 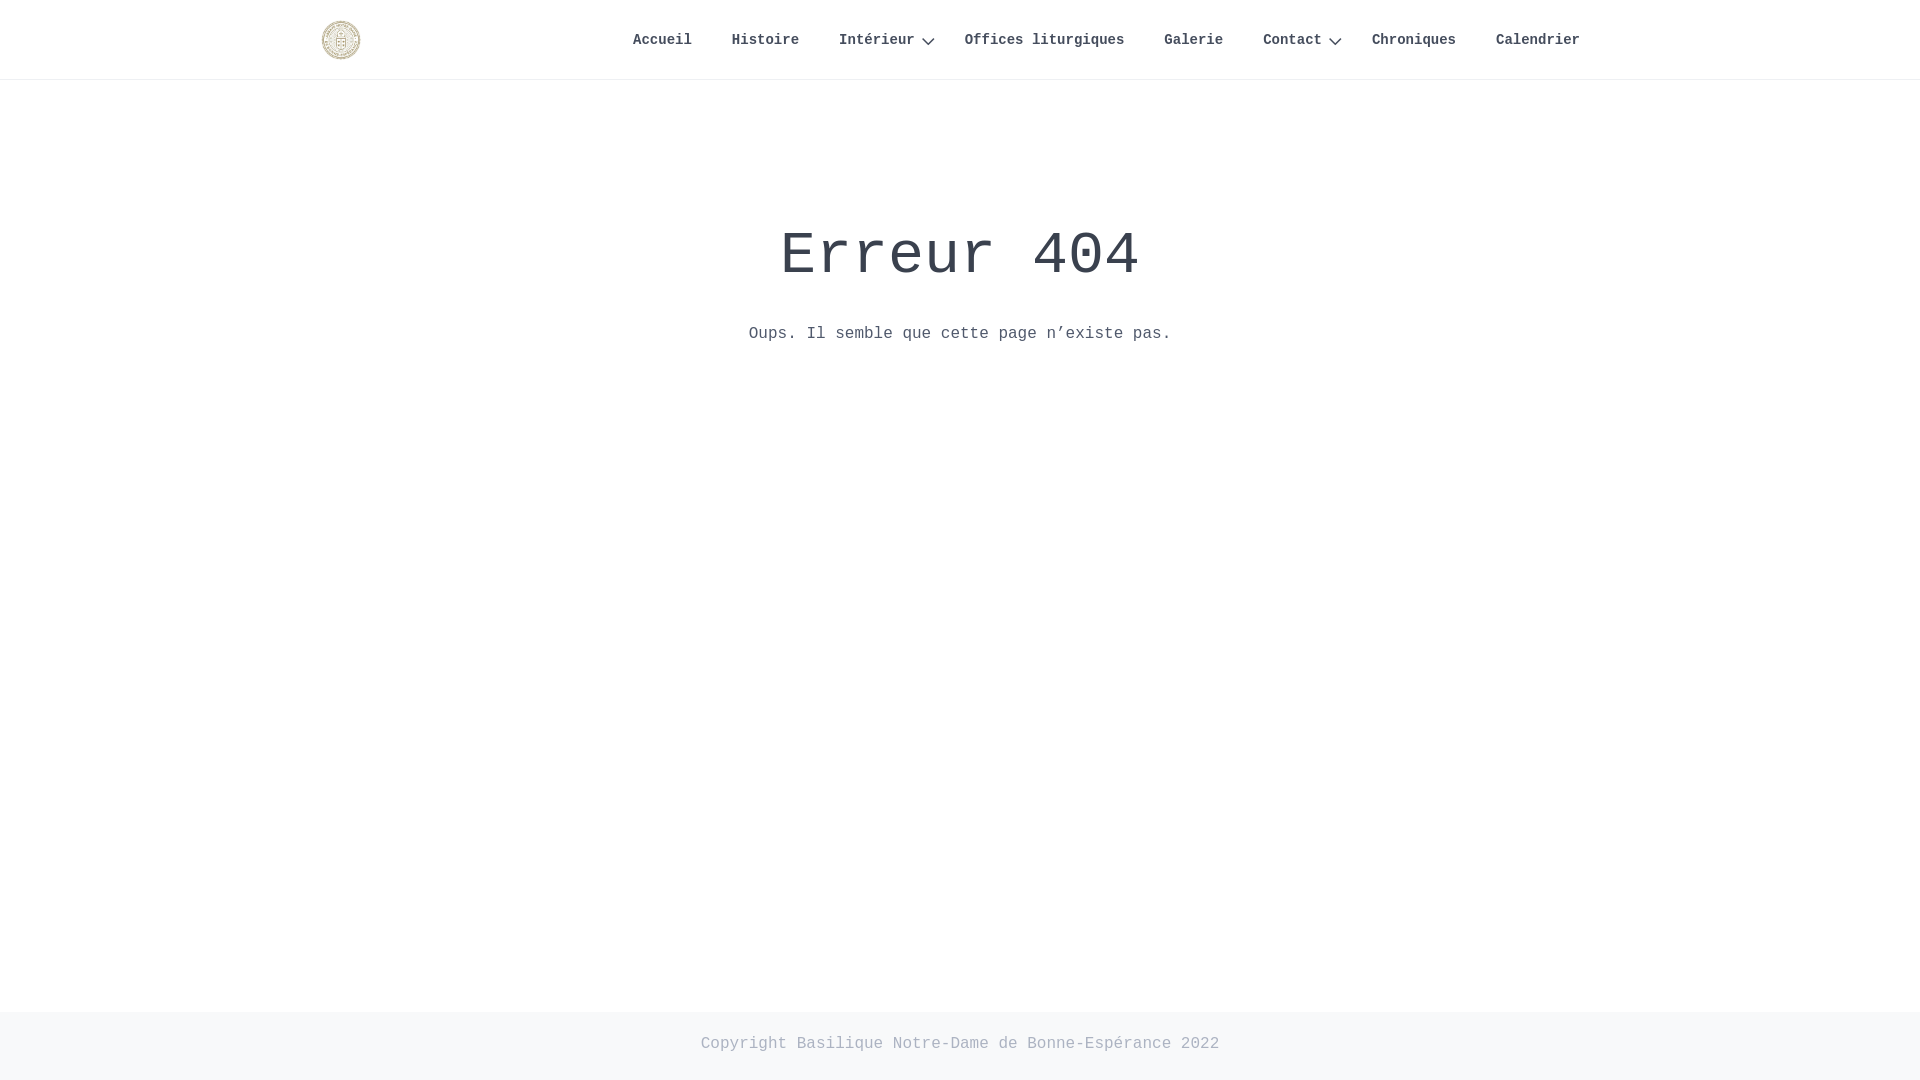 What do you see at coordinates (766, 40) in the screenshot?
I see `Histoire` at bounding box center [766, 40].